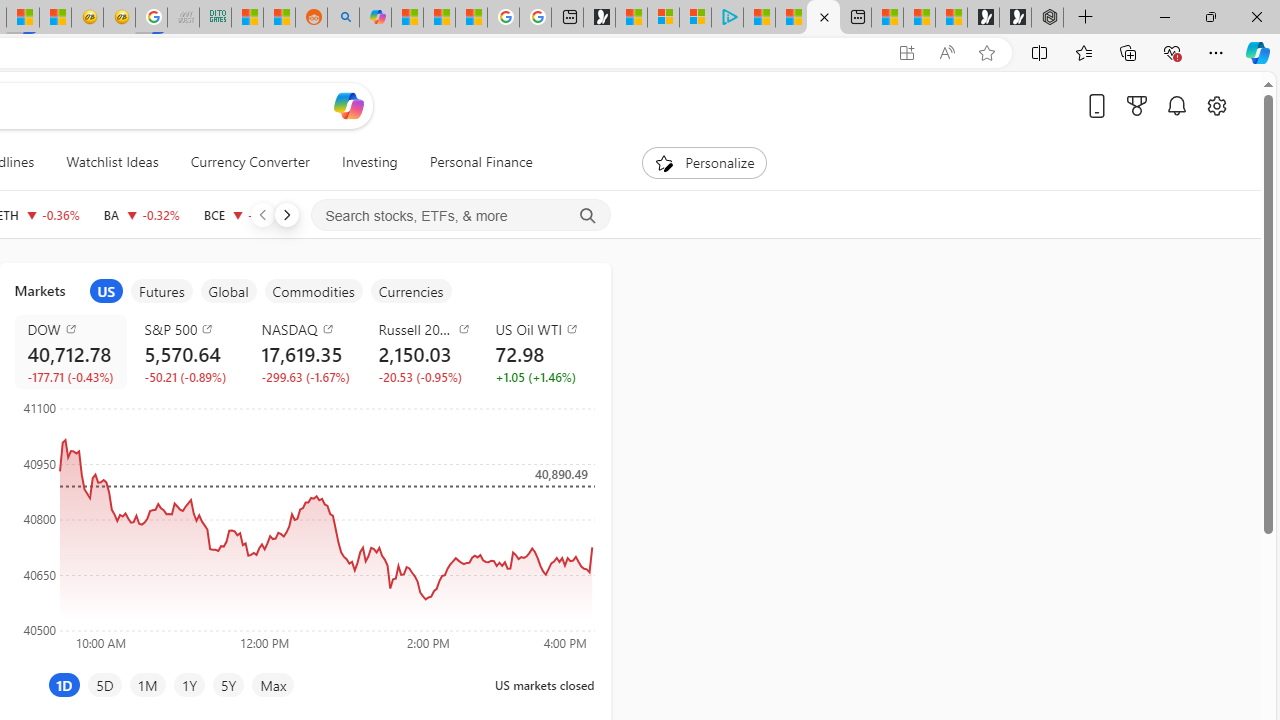  What do you see at coordinates (308, 328) in the screenshot?
I see `NASDAQ` at bounding box center [308, 328].